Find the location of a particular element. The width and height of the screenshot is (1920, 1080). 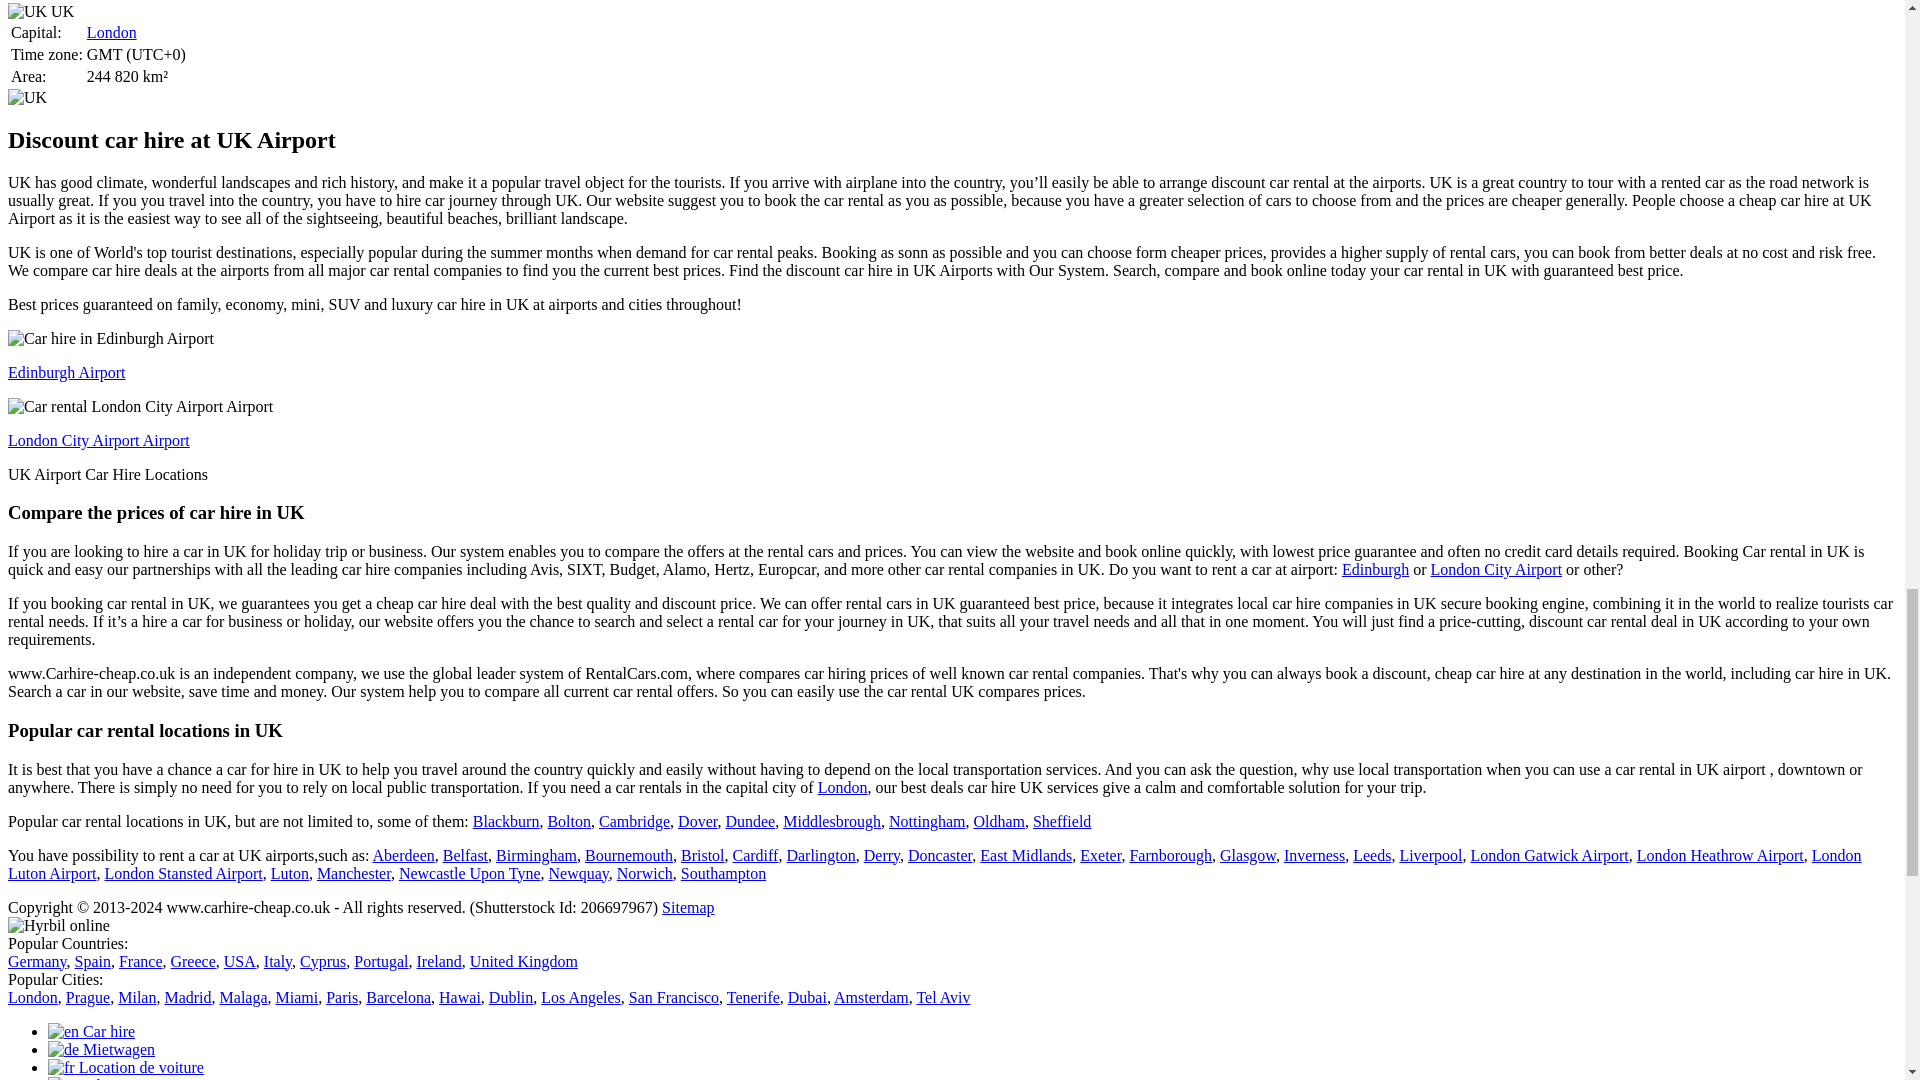

Glasgow is located at coordinates (1248, 855).